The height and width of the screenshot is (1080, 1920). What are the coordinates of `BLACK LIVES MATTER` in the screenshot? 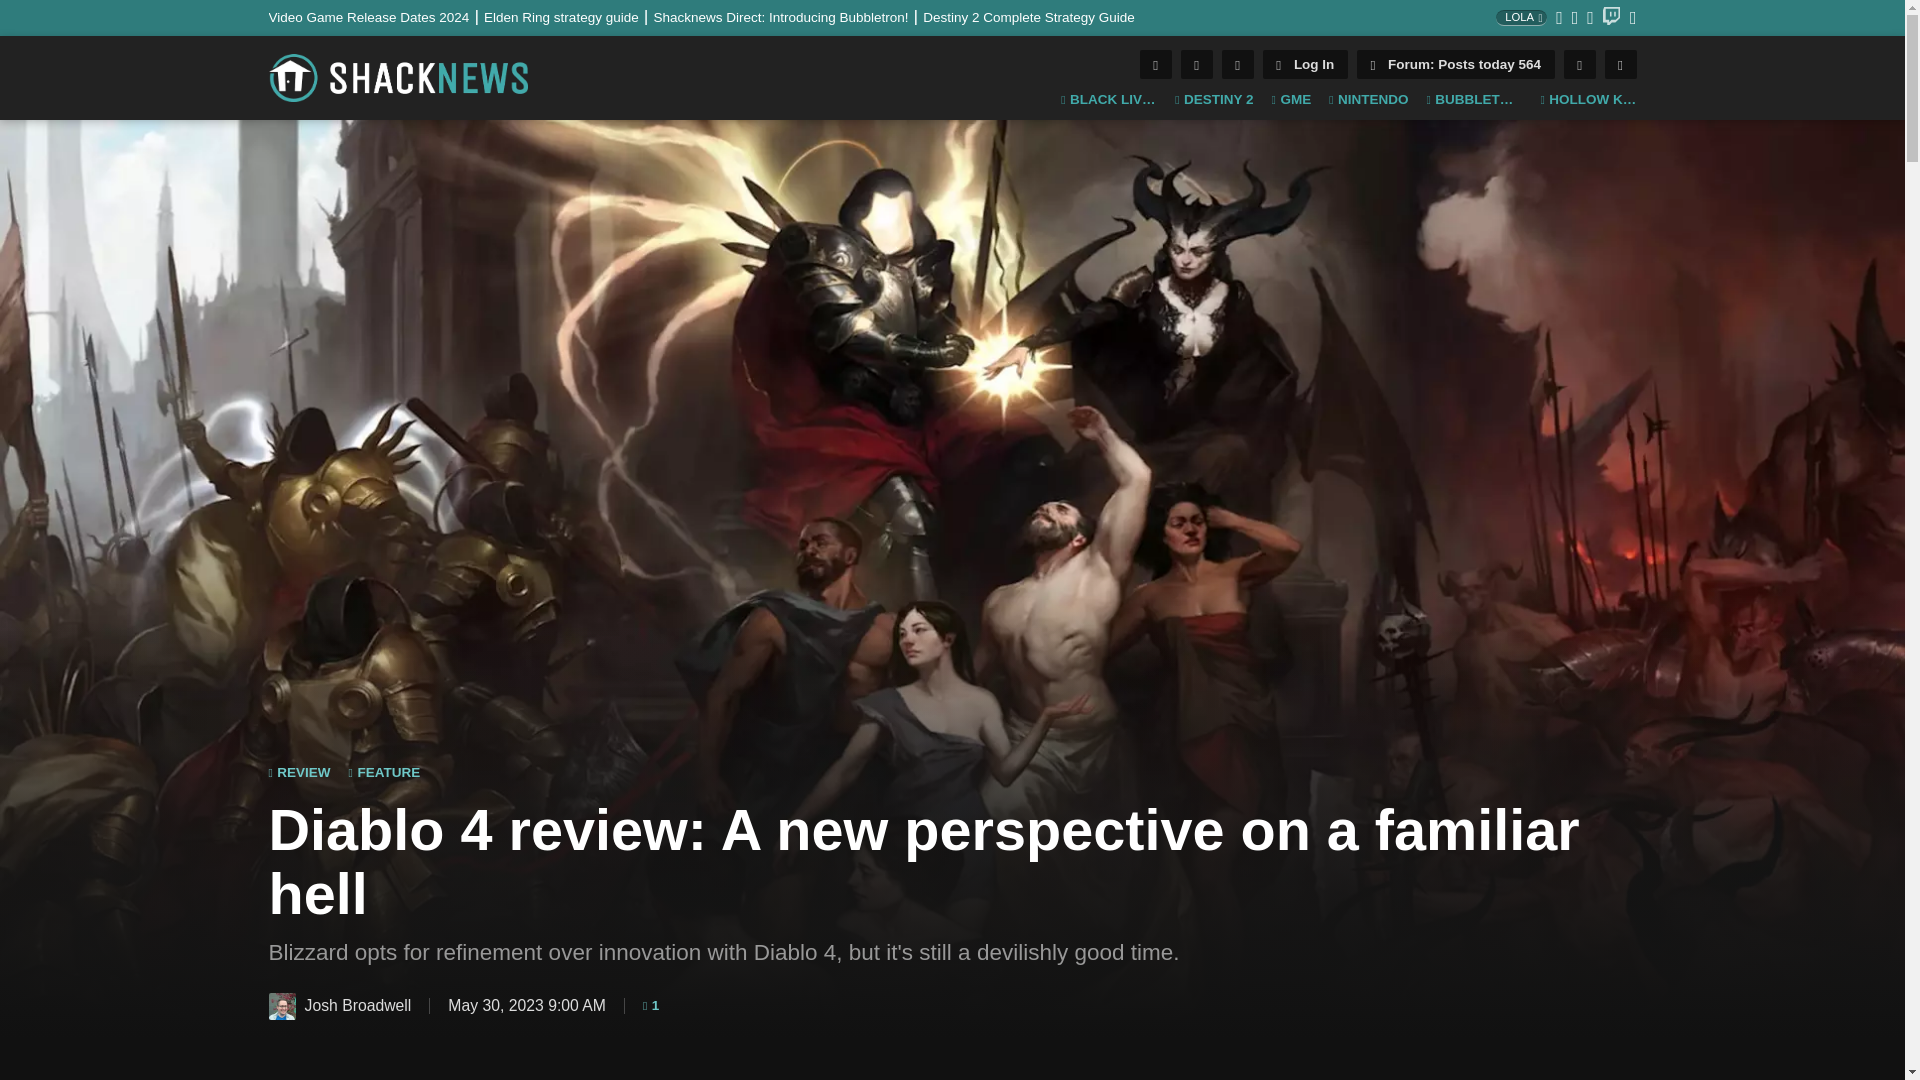 It's located at (1109, 100).